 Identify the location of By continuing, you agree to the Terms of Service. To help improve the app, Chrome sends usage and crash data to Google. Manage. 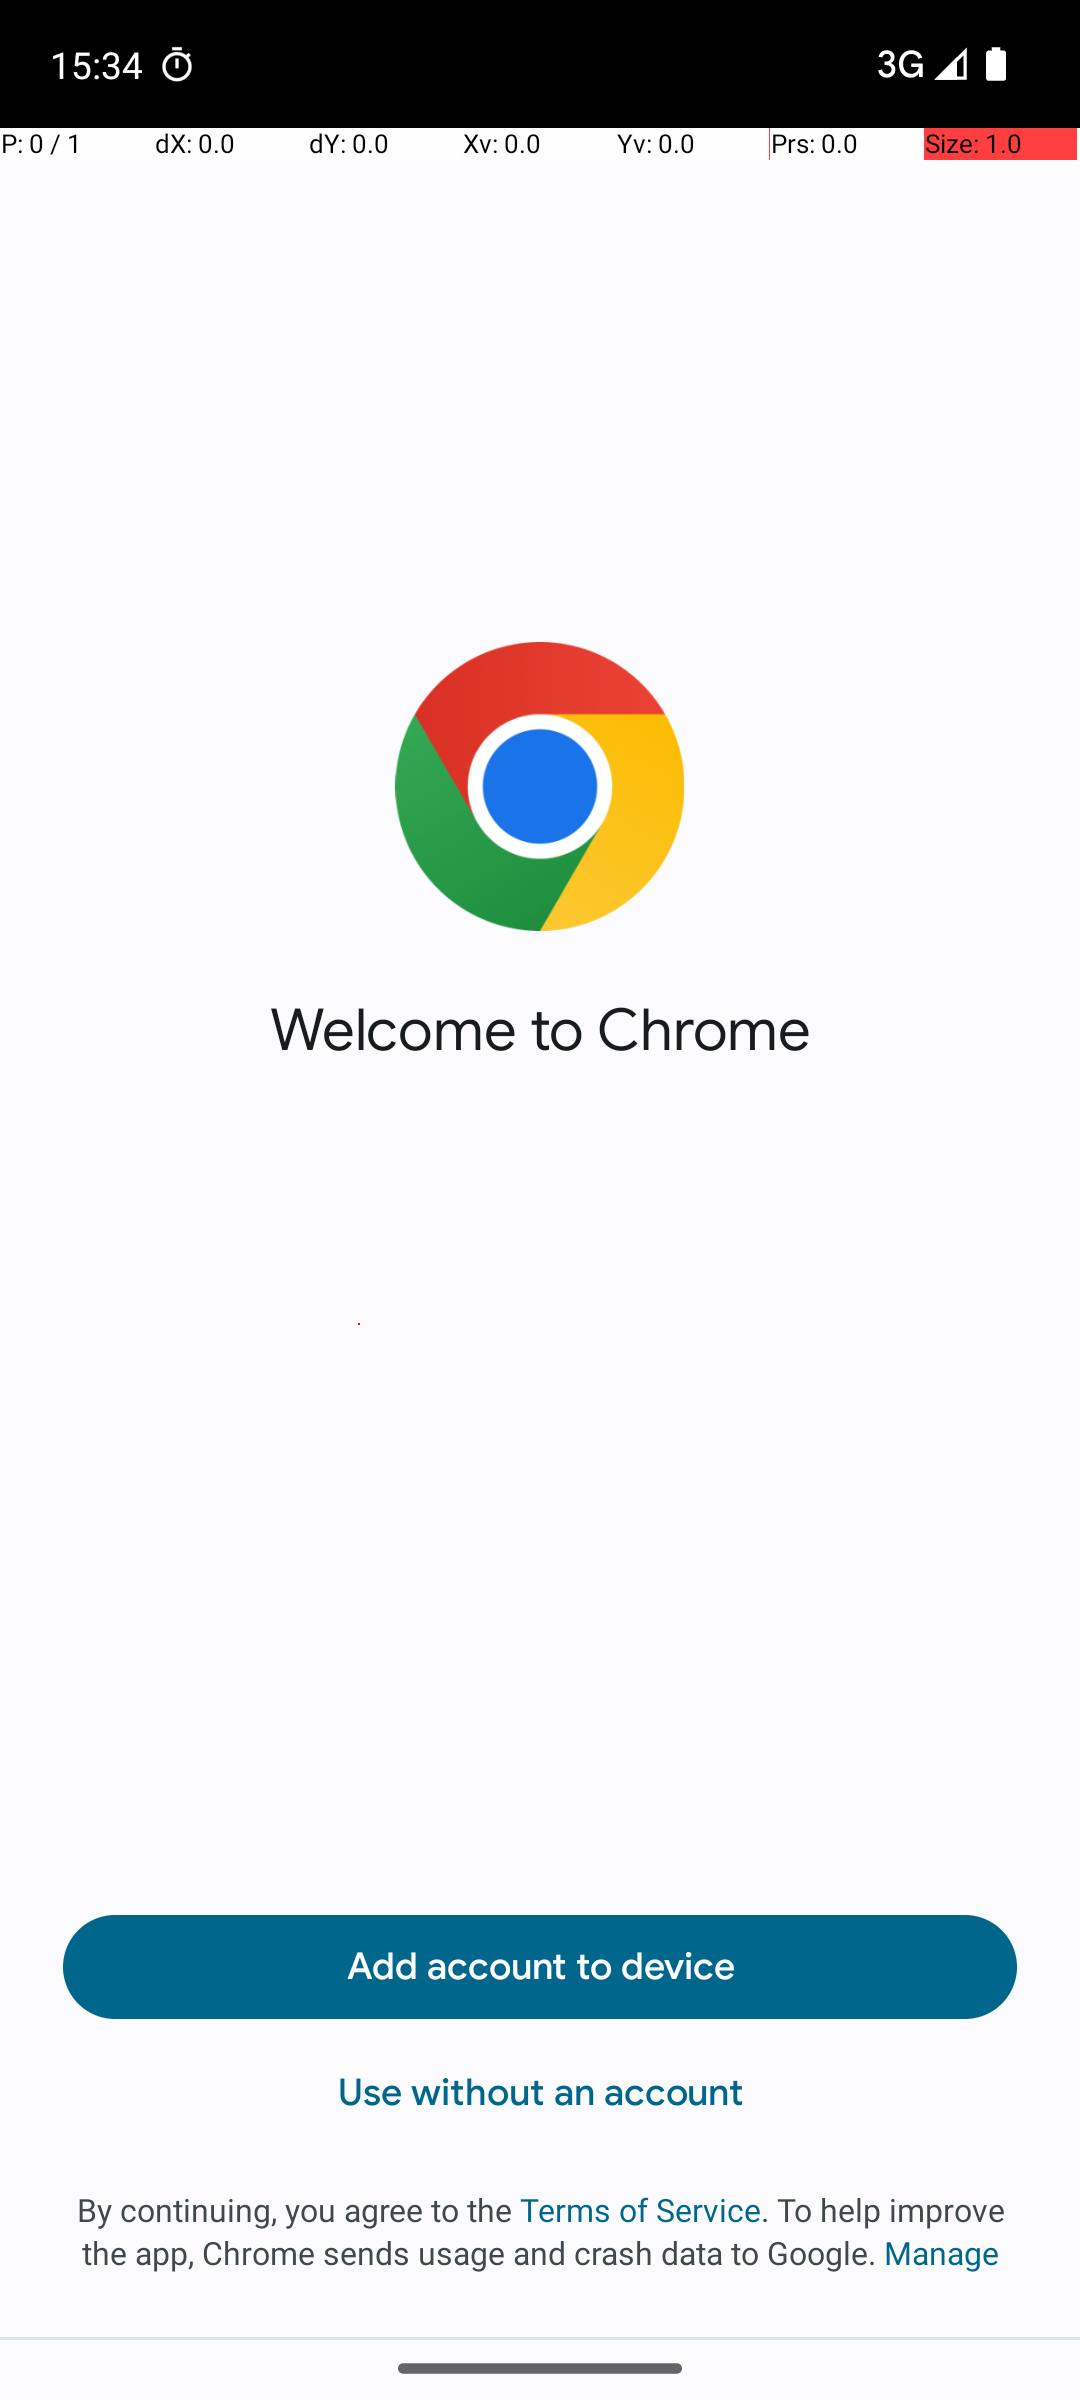
(540, 2231).